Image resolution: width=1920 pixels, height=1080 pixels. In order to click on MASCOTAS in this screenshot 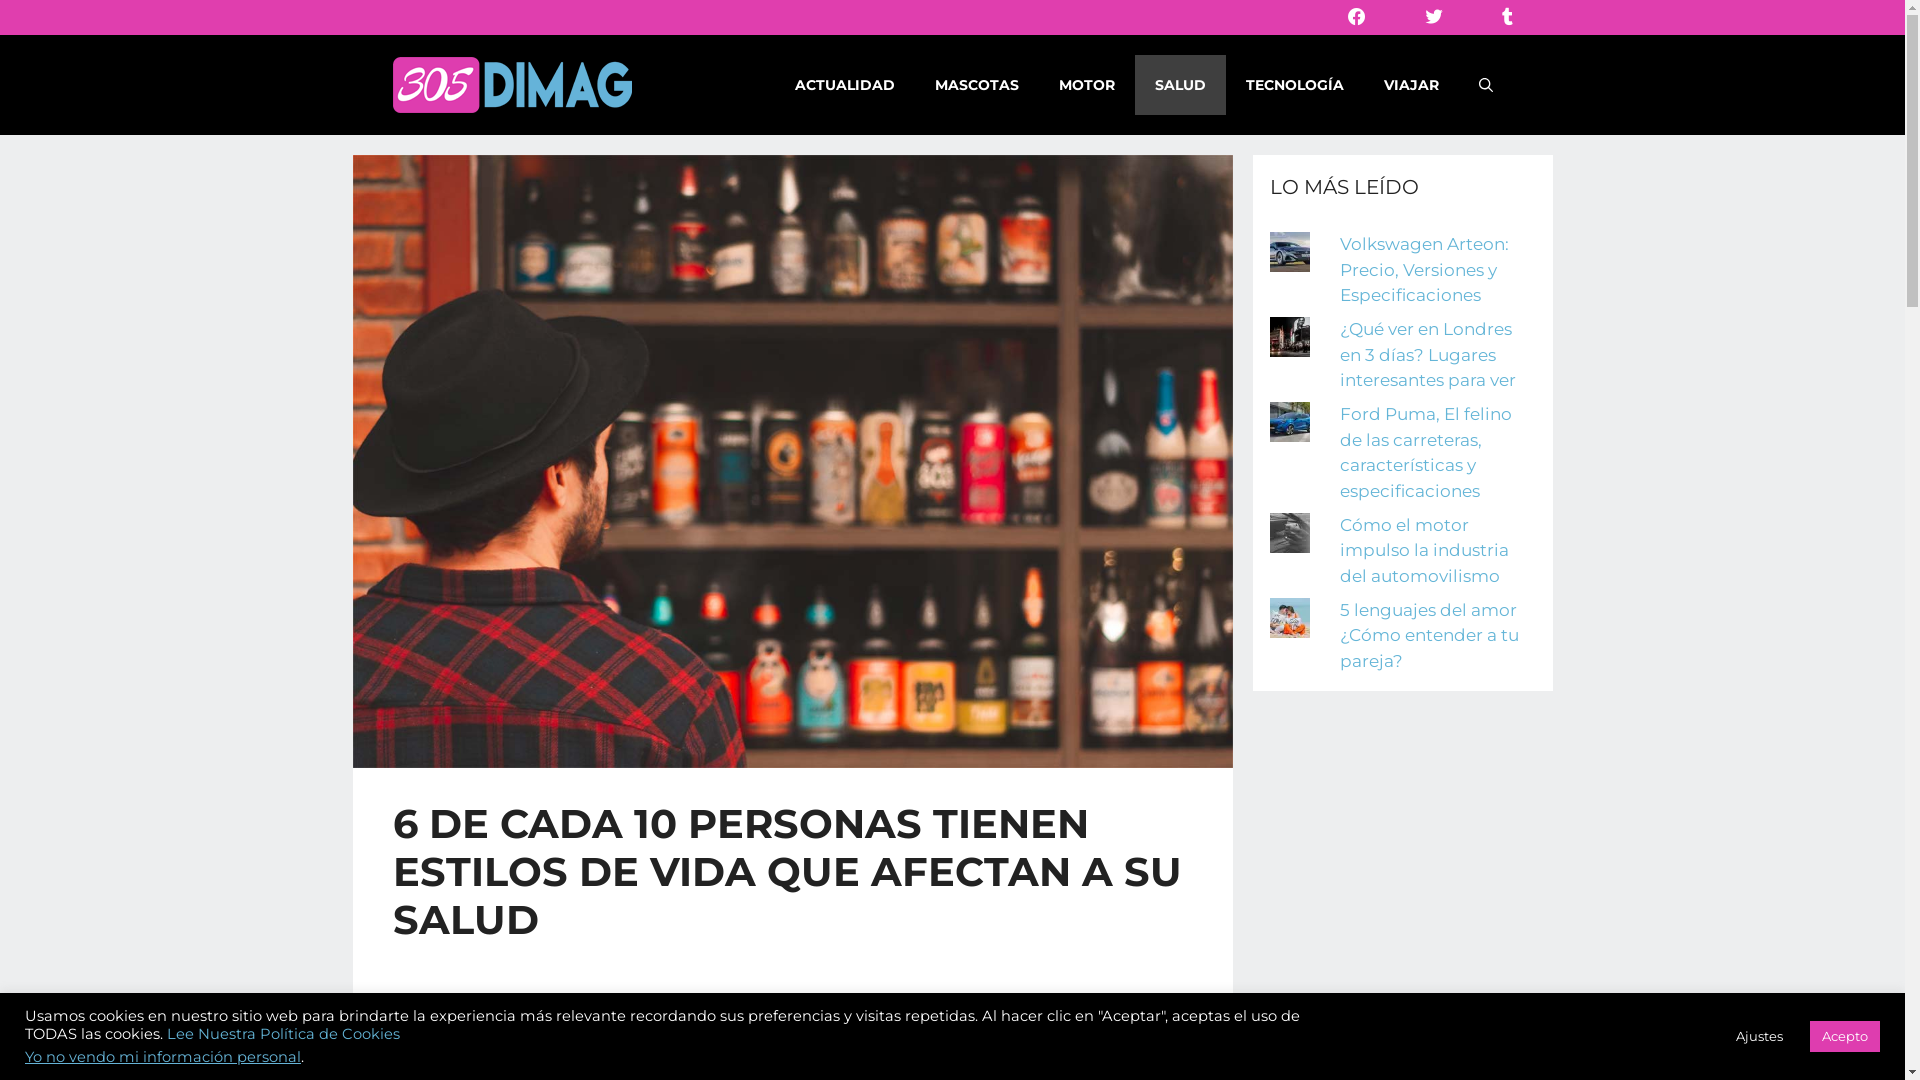, I will do `click(976, 85)`.